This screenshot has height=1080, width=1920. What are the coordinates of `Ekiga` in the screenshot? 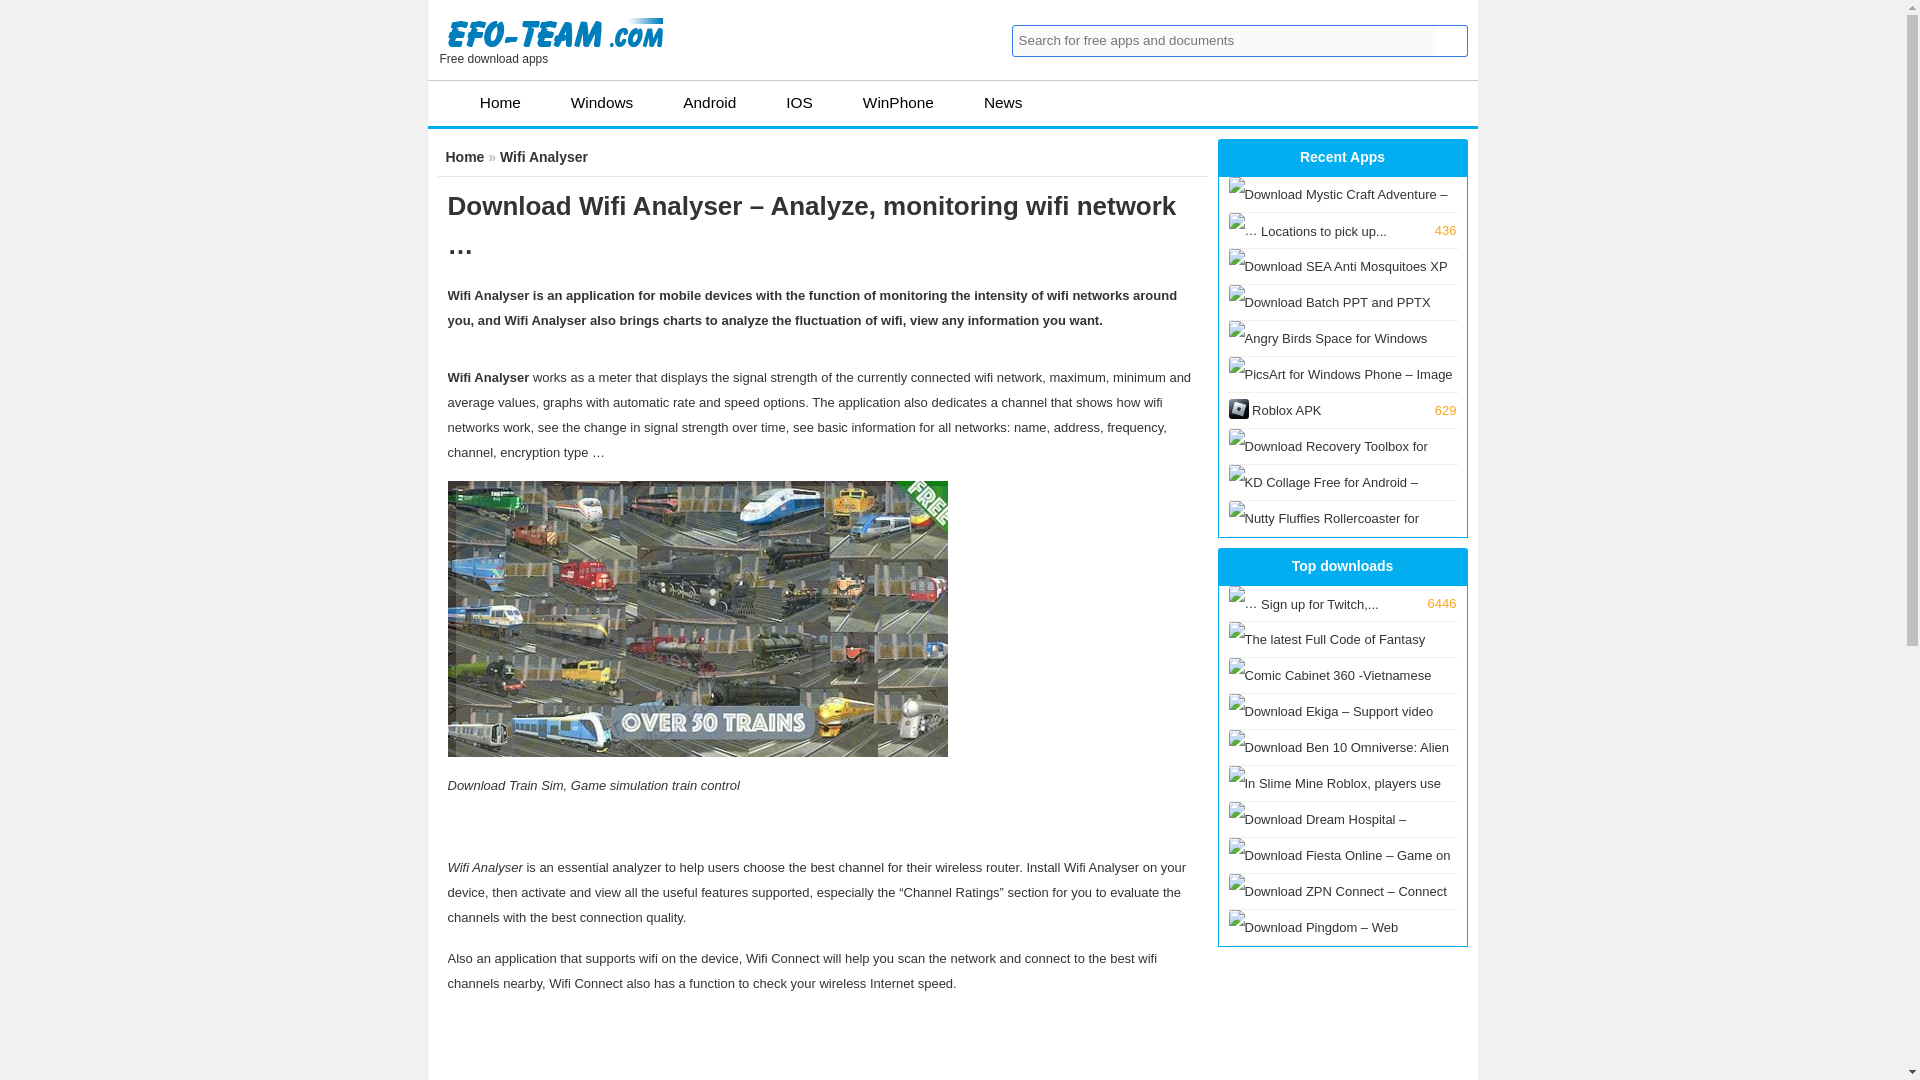 It's located at (1342, 731).